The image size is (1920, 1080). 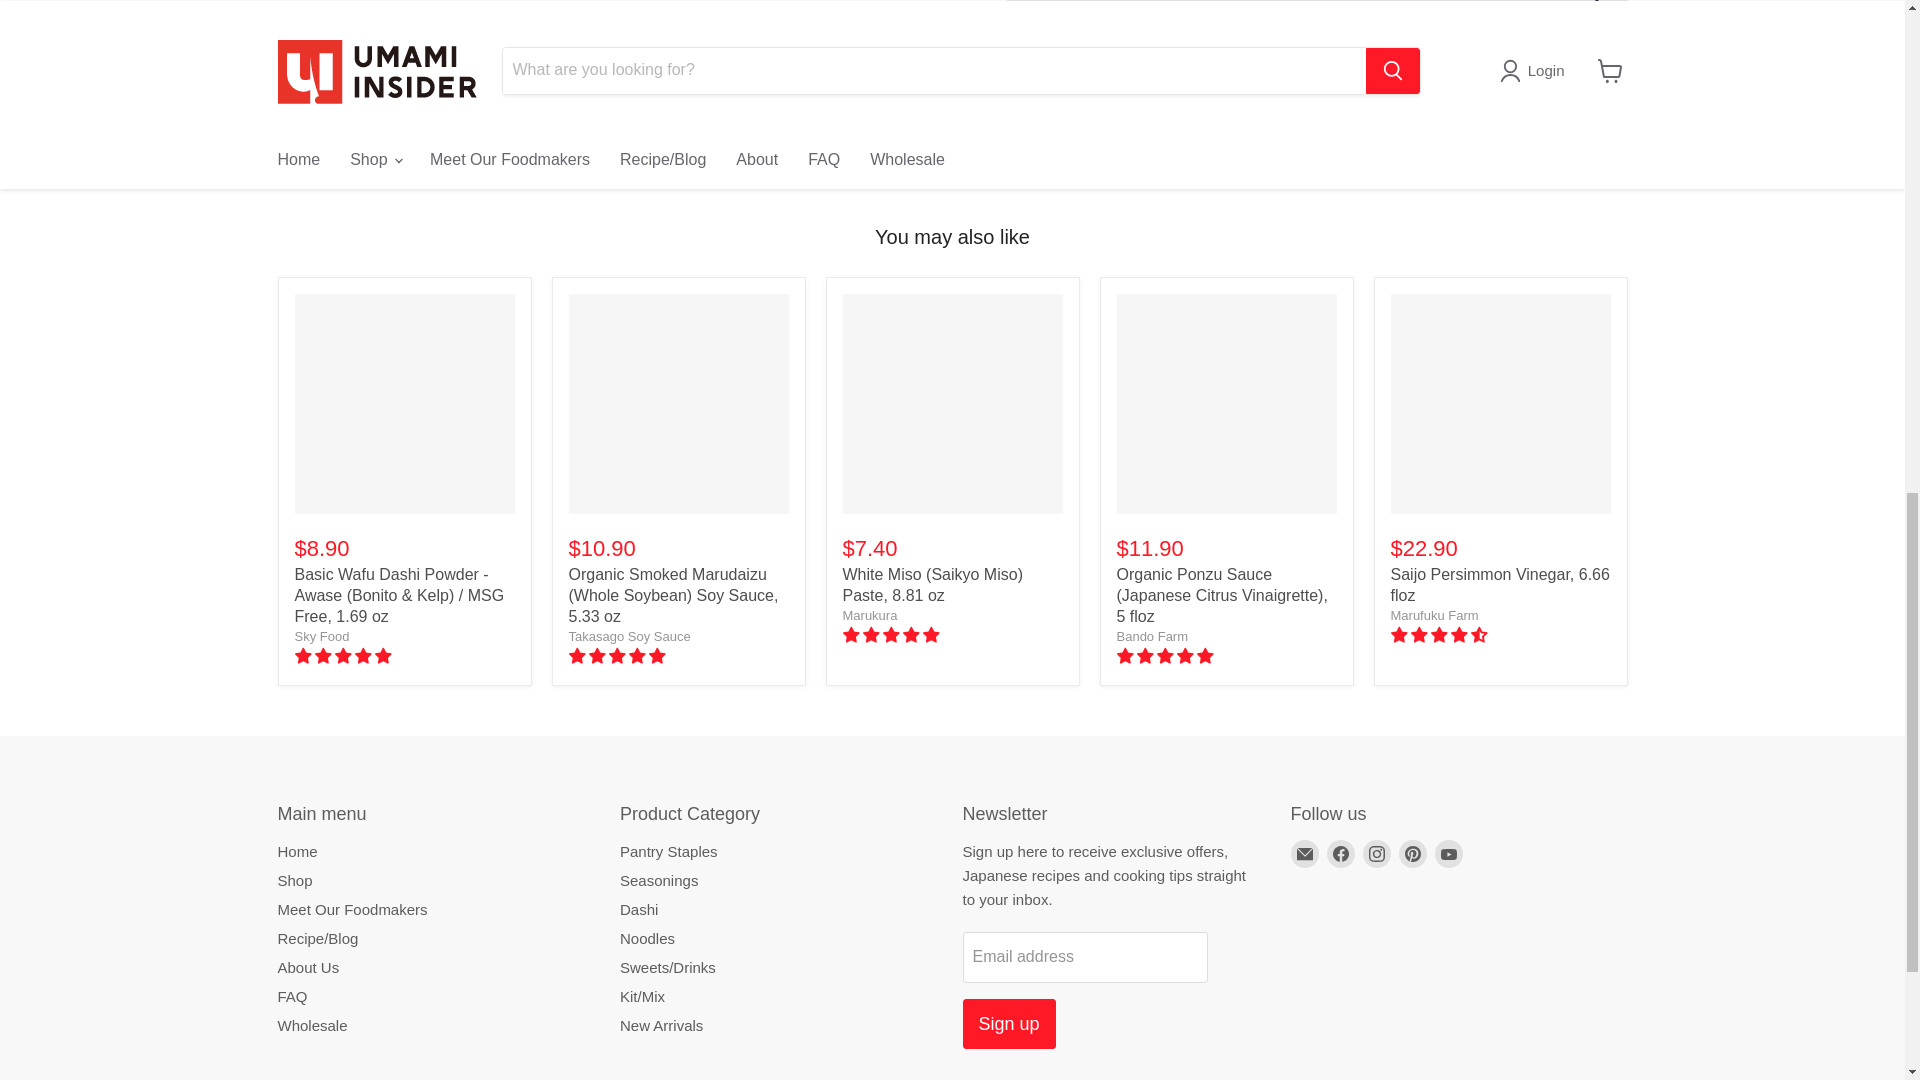 What do you see at coordinates (1412, 854) in the screenshot?
I see `Pinterest` at bounding box center [1412, 854].